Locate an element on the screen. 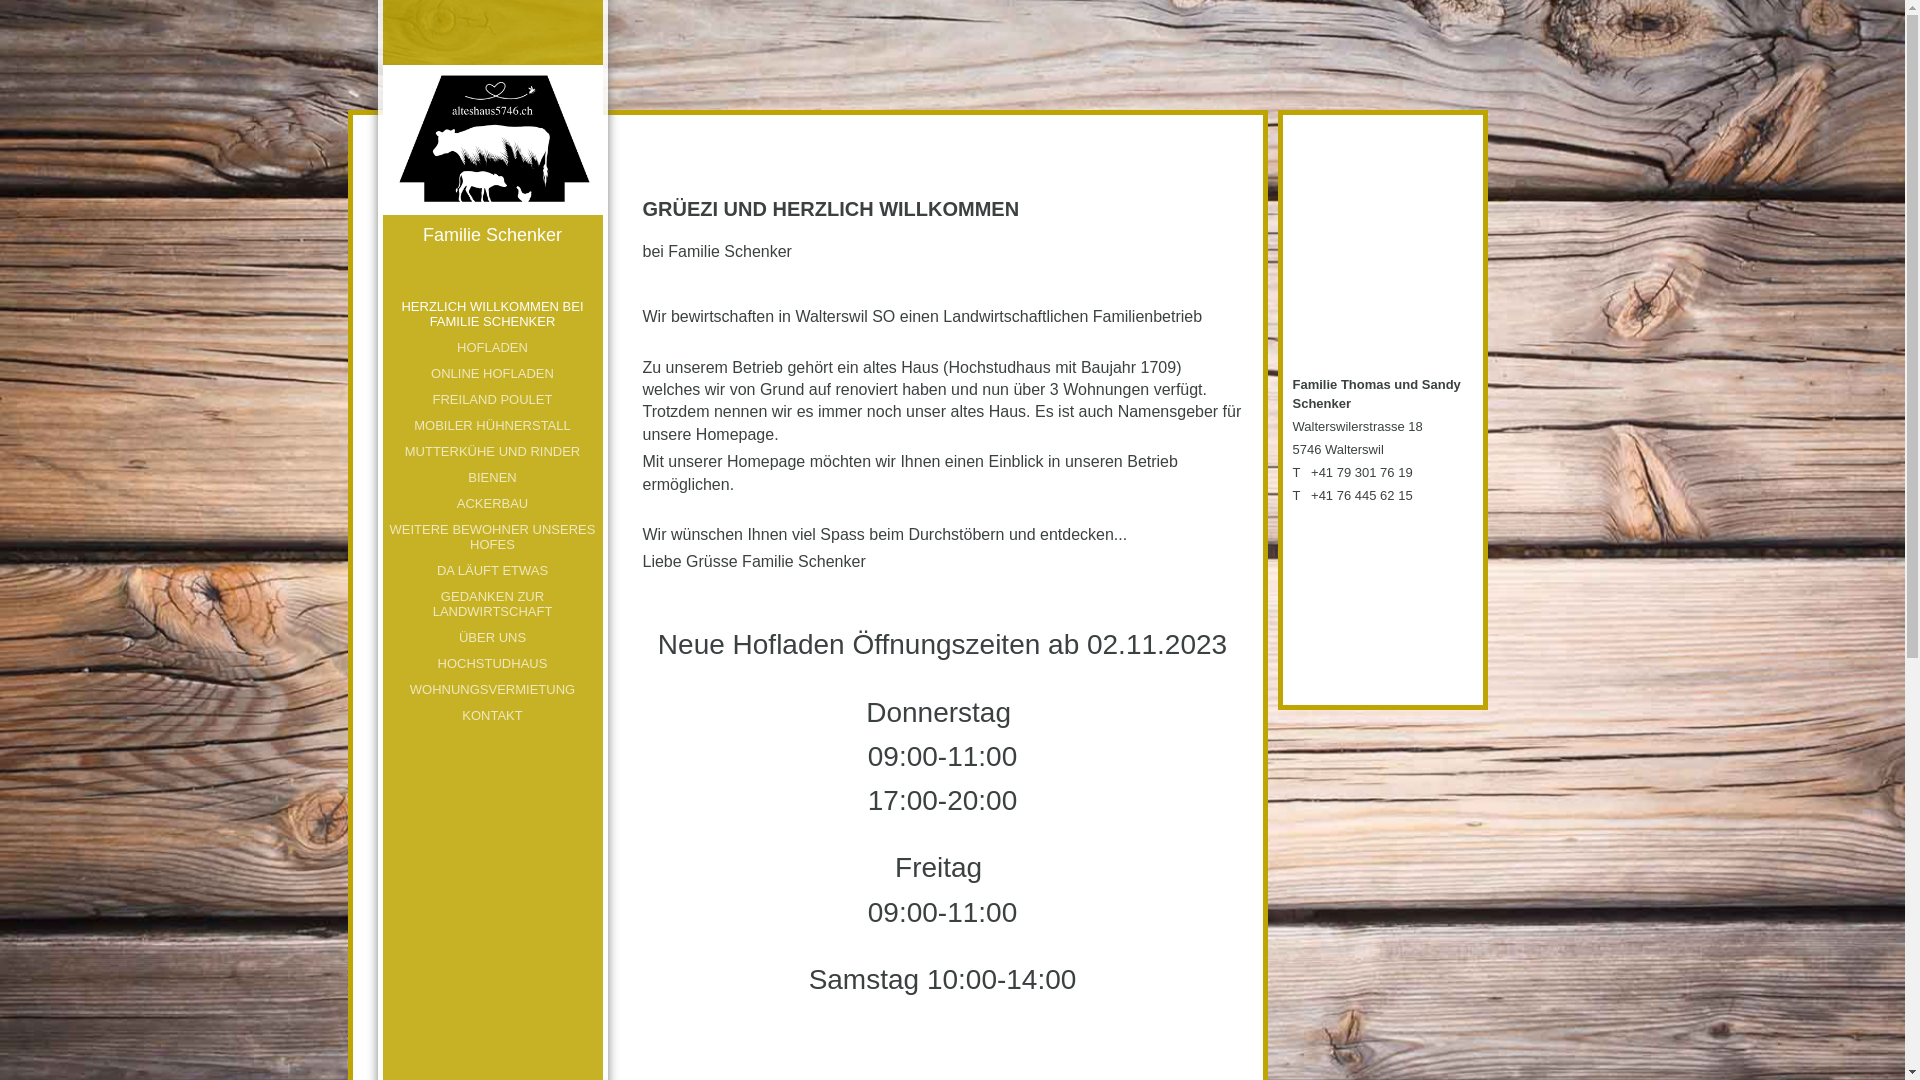 The height and width of the screenshot is (1080, 1920). FREILAND POULET is located at coordinates (492, 400).